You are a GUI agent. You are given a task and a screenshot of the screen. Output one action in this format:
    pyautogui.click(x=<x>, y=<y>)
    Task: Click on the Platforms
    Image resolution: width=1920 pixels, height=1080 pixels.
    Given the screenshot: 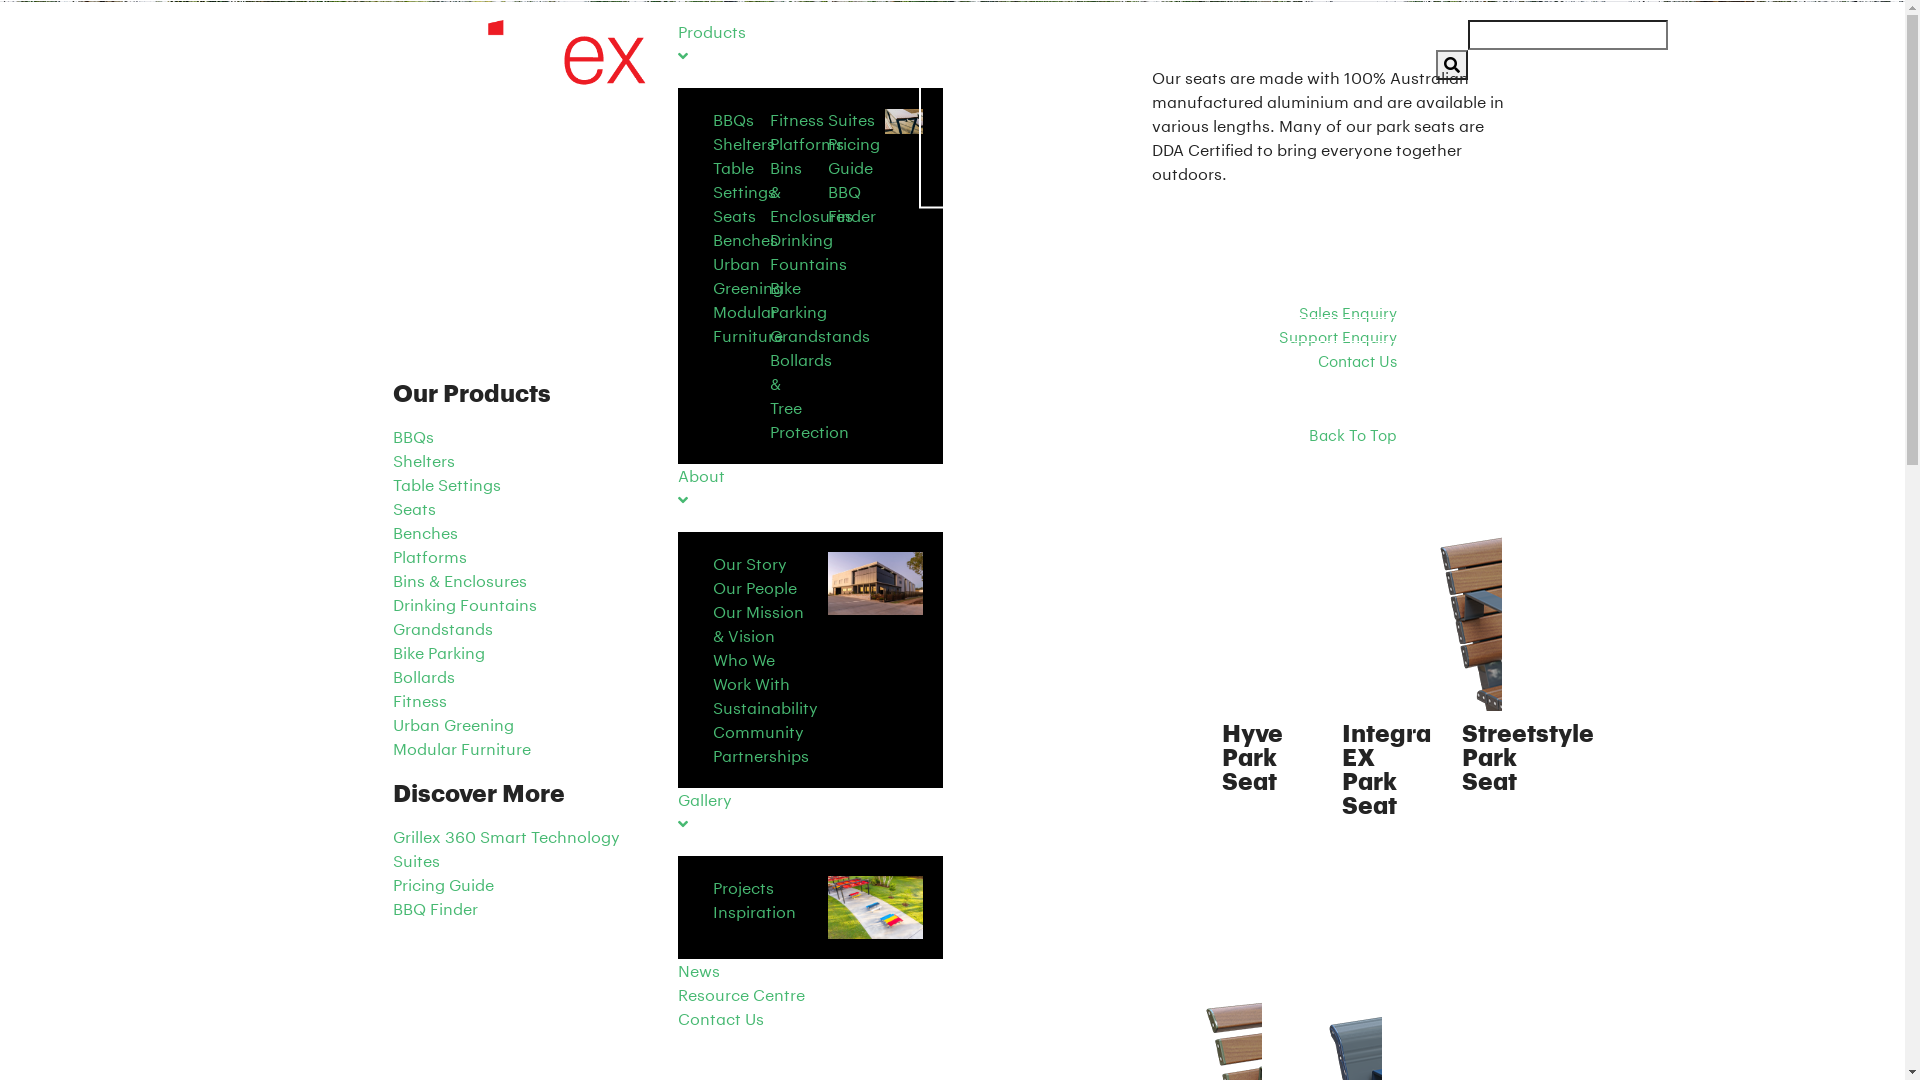 What is the action you would take?
    pyautogui.click(x=429, y=556)
    